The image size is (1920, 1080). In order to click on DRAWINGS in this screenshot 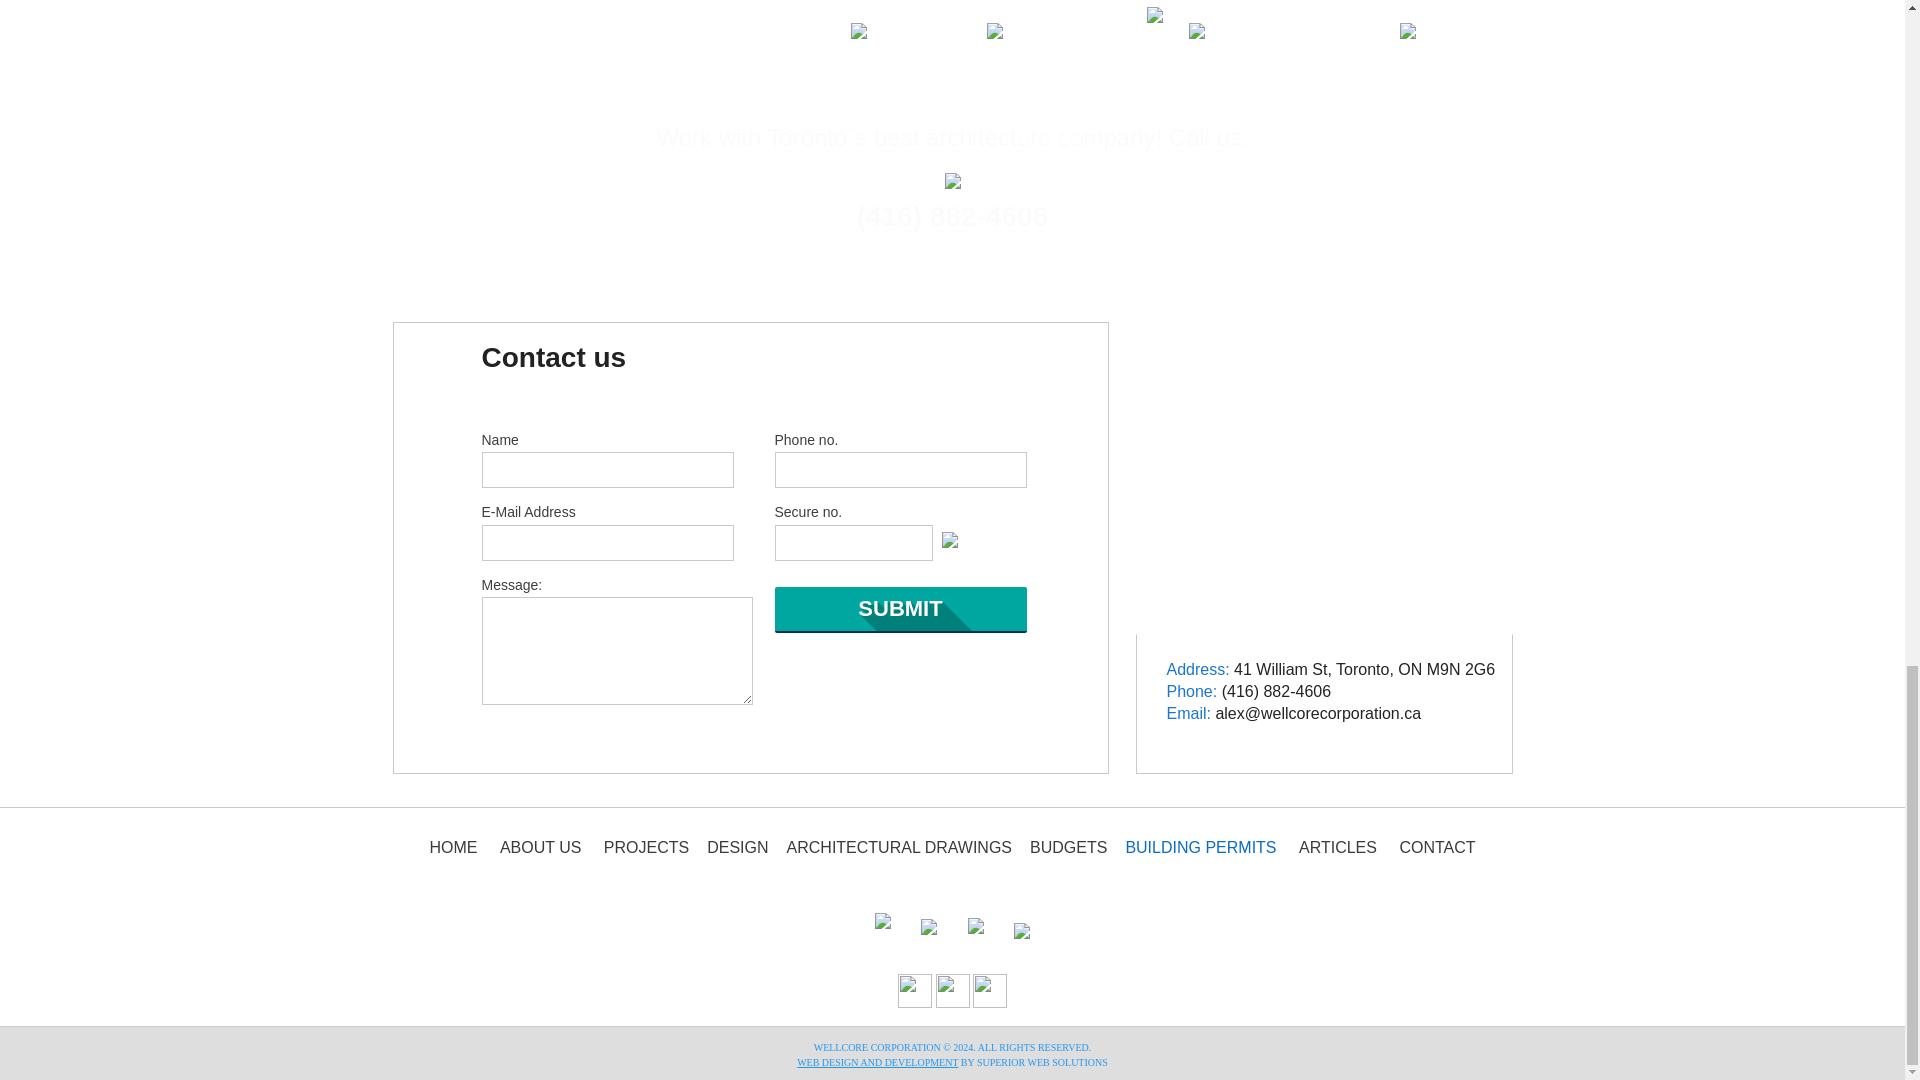, I will do `click(1062, 30)`.